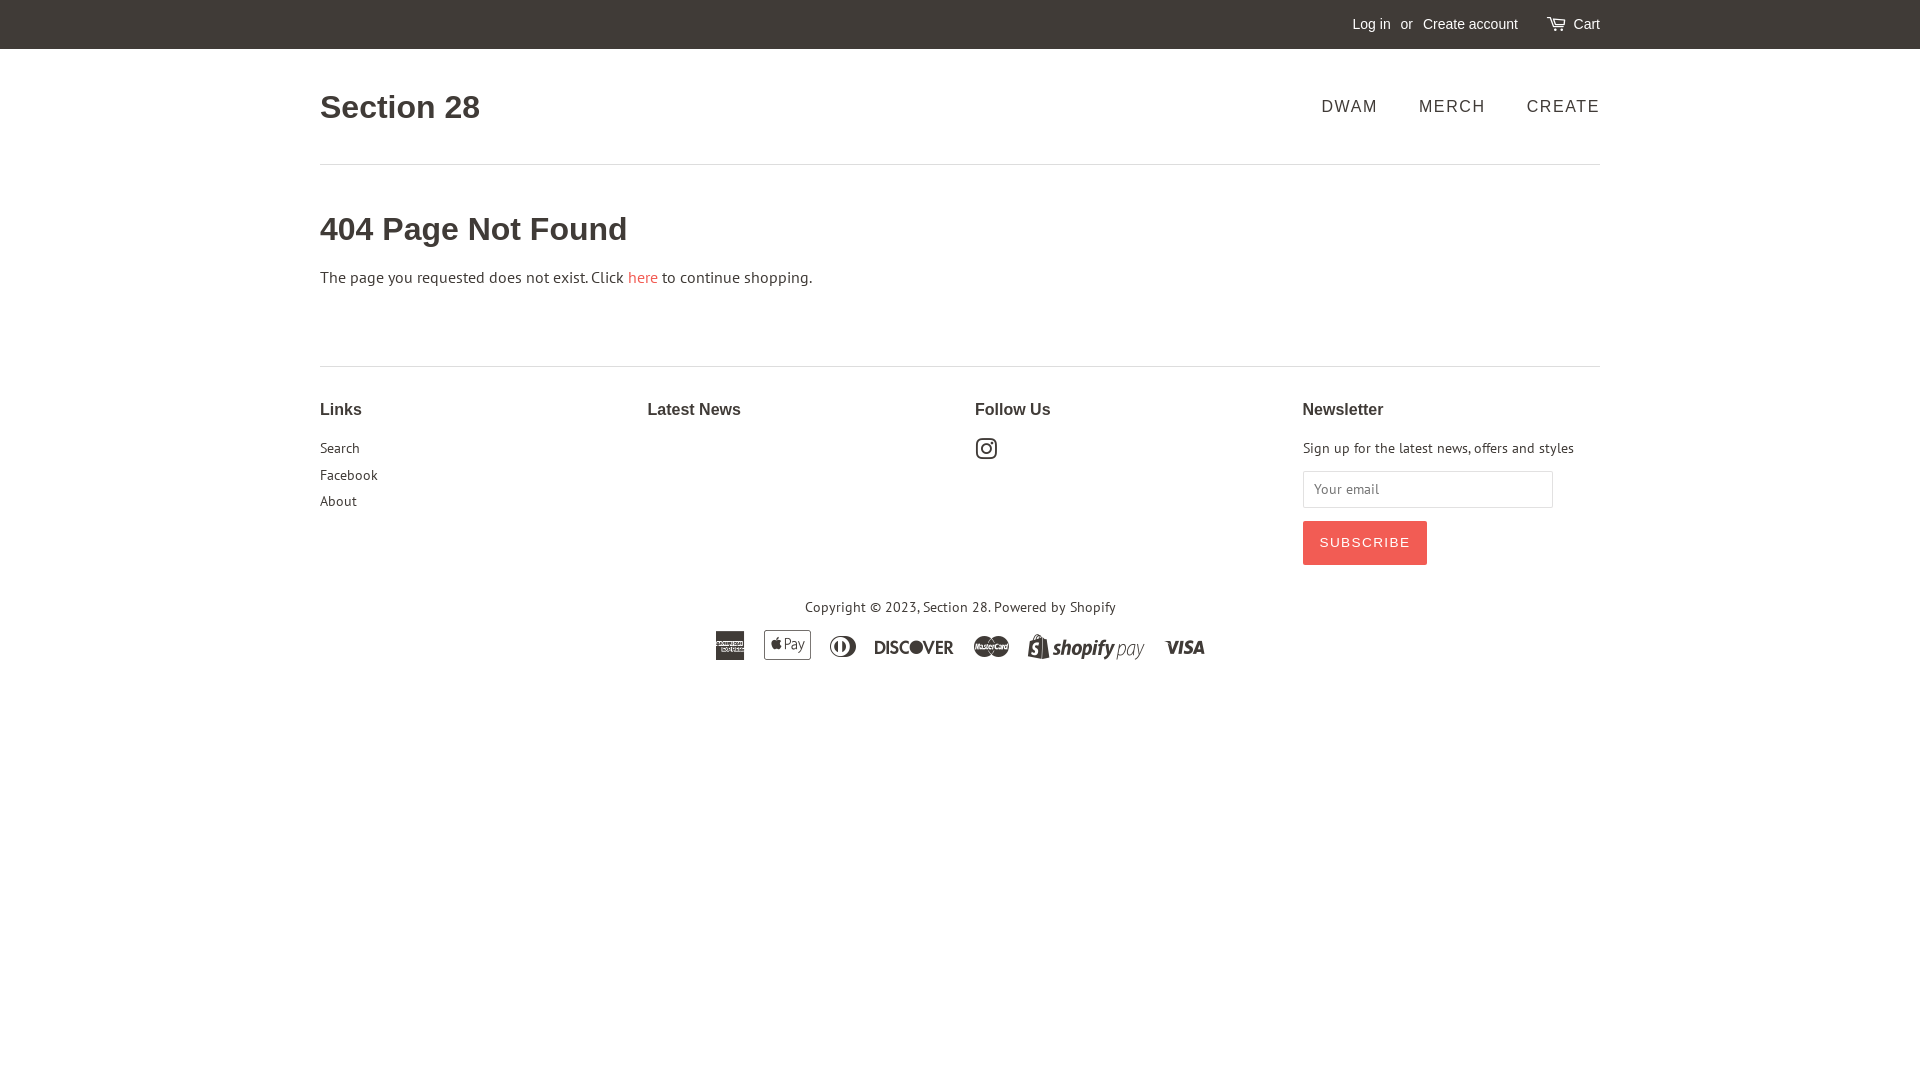 The height and width of the screenshot is (1080, 1920). Describe the element at coordinates (1556, 106) in the screenshot. I see `CREATE` at that location.